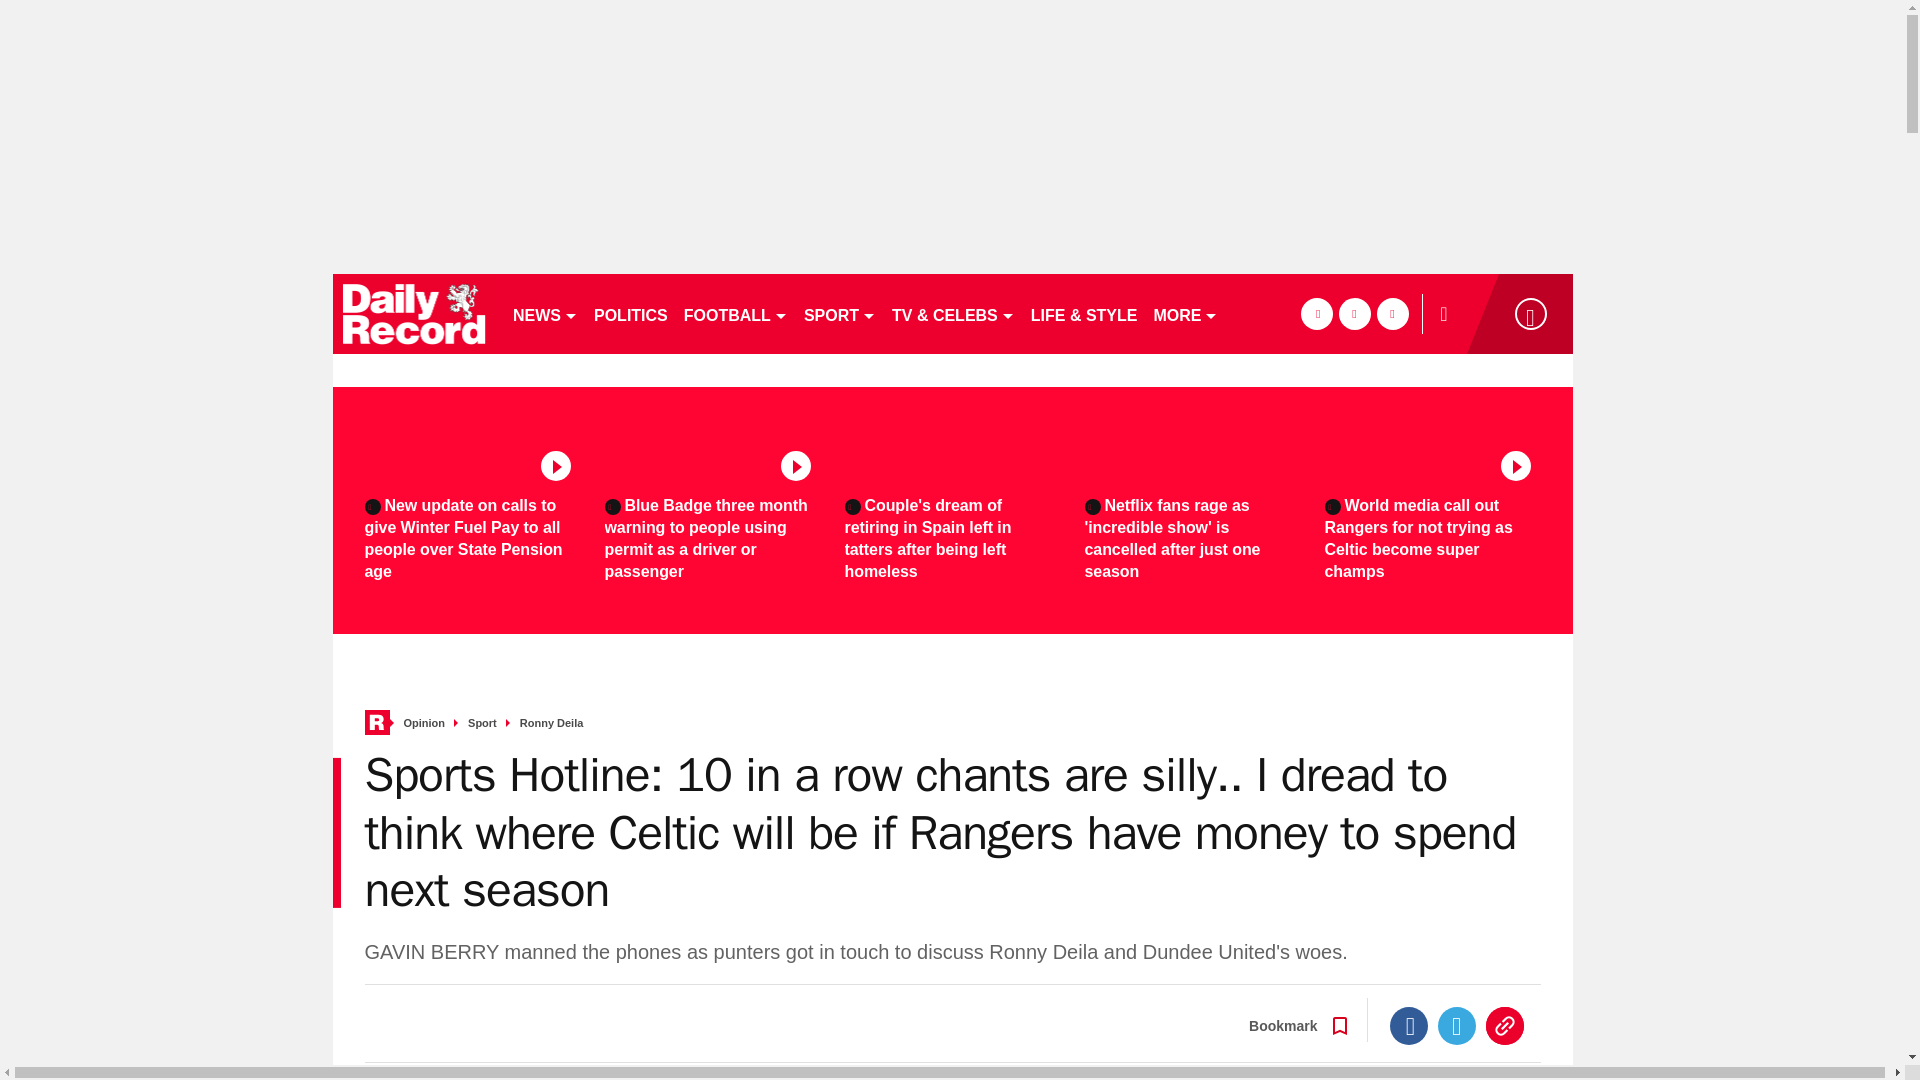 Image resolution: width=1920 pixels, height=1080 pixels. I want to click on Twitter, so click(1457, 1026).